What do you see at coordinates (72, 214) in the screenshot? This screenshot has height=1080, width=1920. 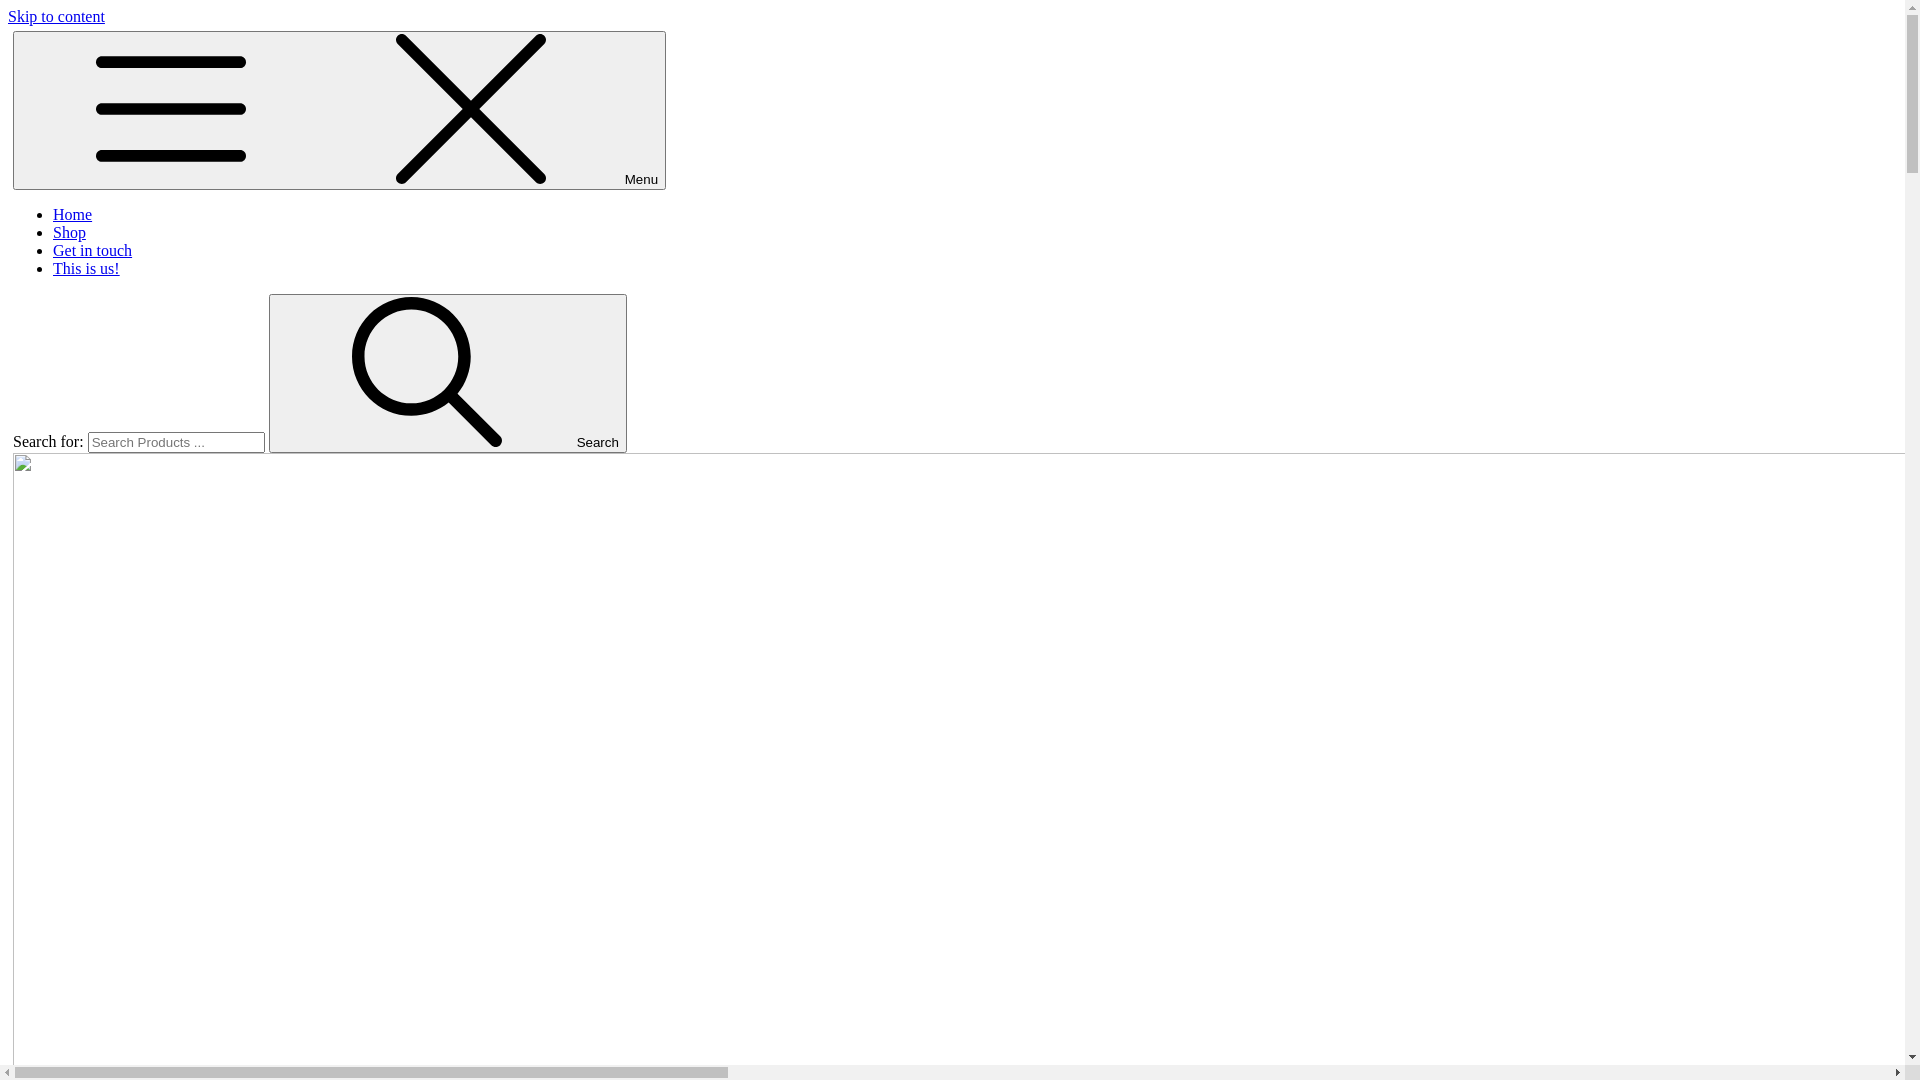 I see `Home` at bounding box center [72, 214].